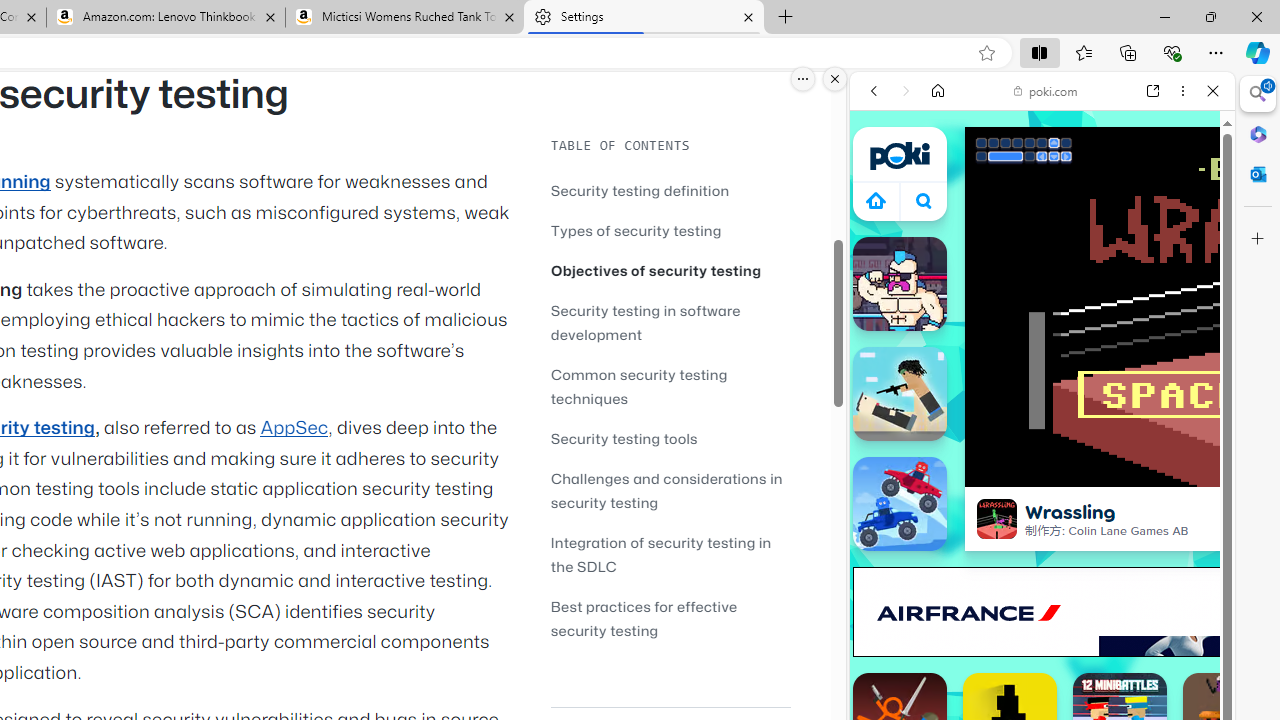 This screenshot has height=720, width=1280. Describe the element at coordinates (670, 554) in the screenshot. I see `Integration of security testing in the SDLC` at that location.